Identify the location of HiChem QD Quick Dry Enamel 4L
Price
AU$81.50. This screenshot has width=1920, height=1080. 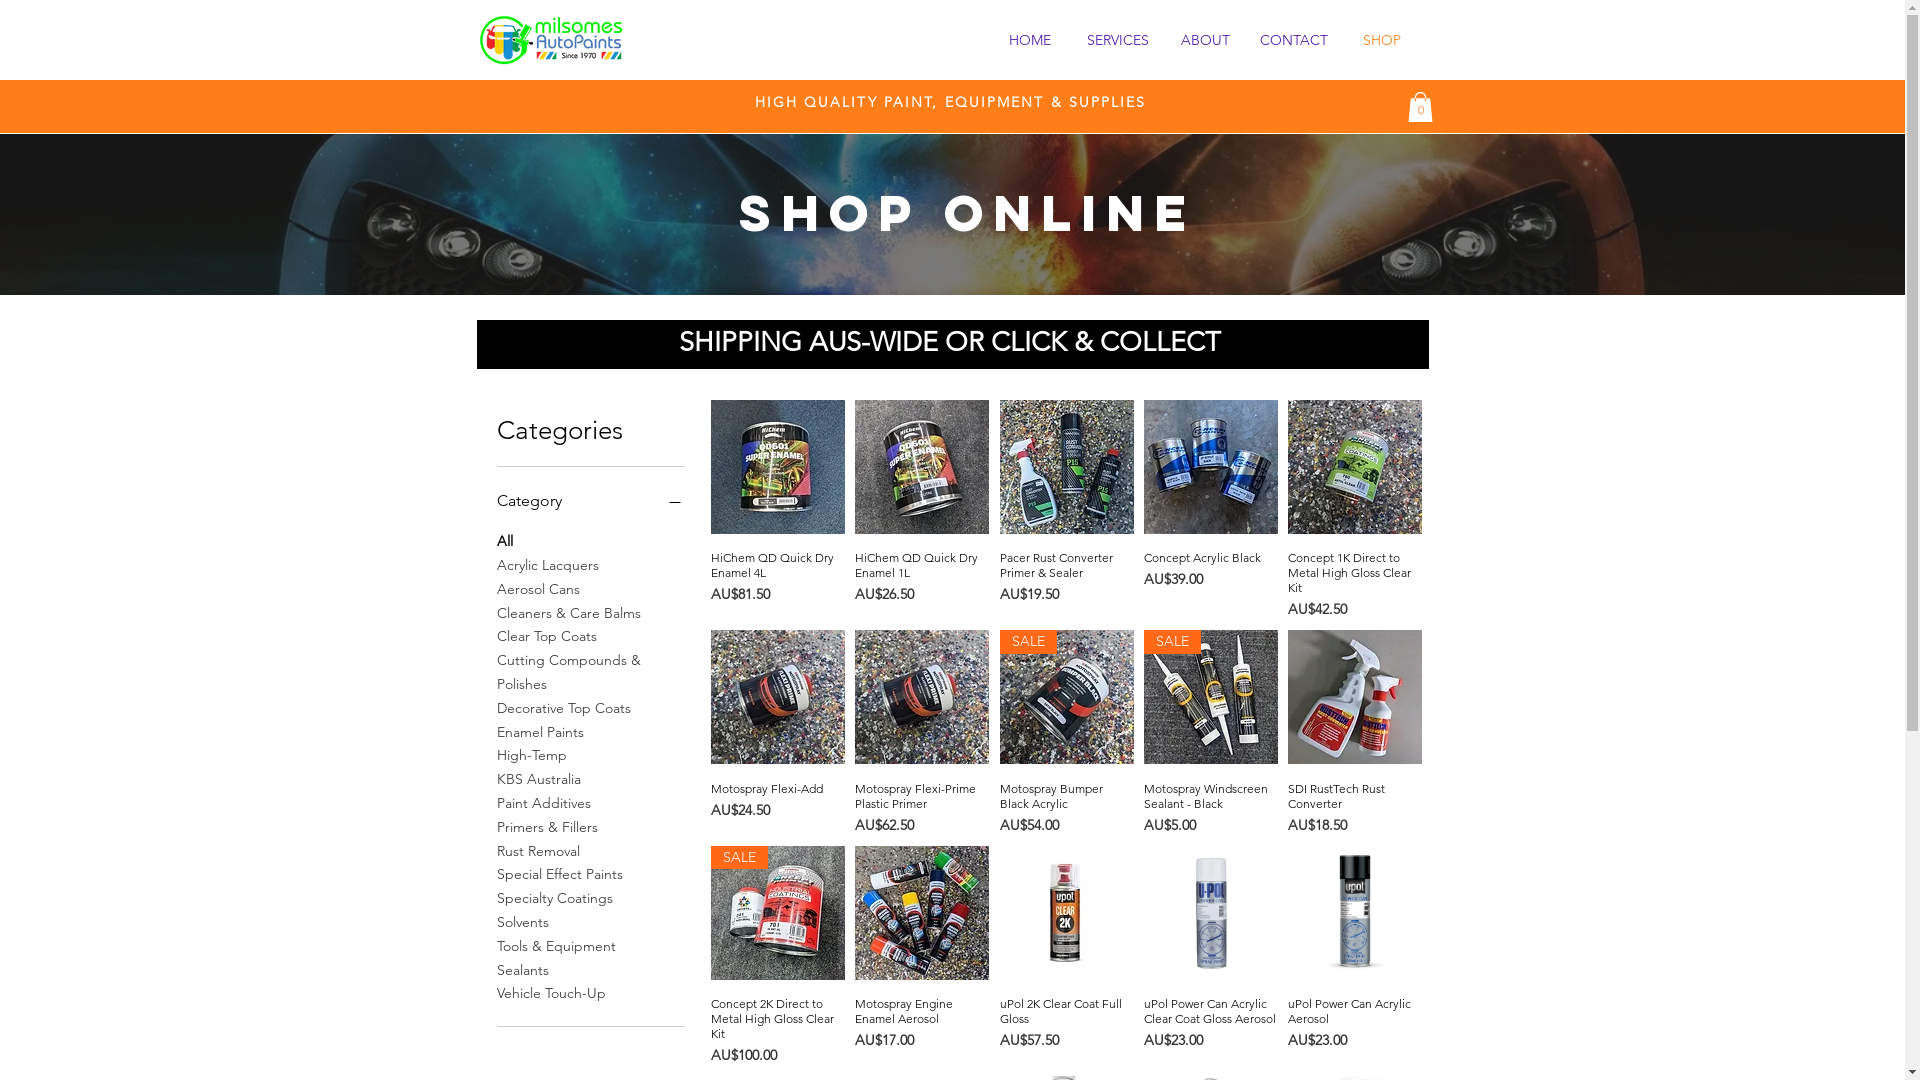
(778, 585).